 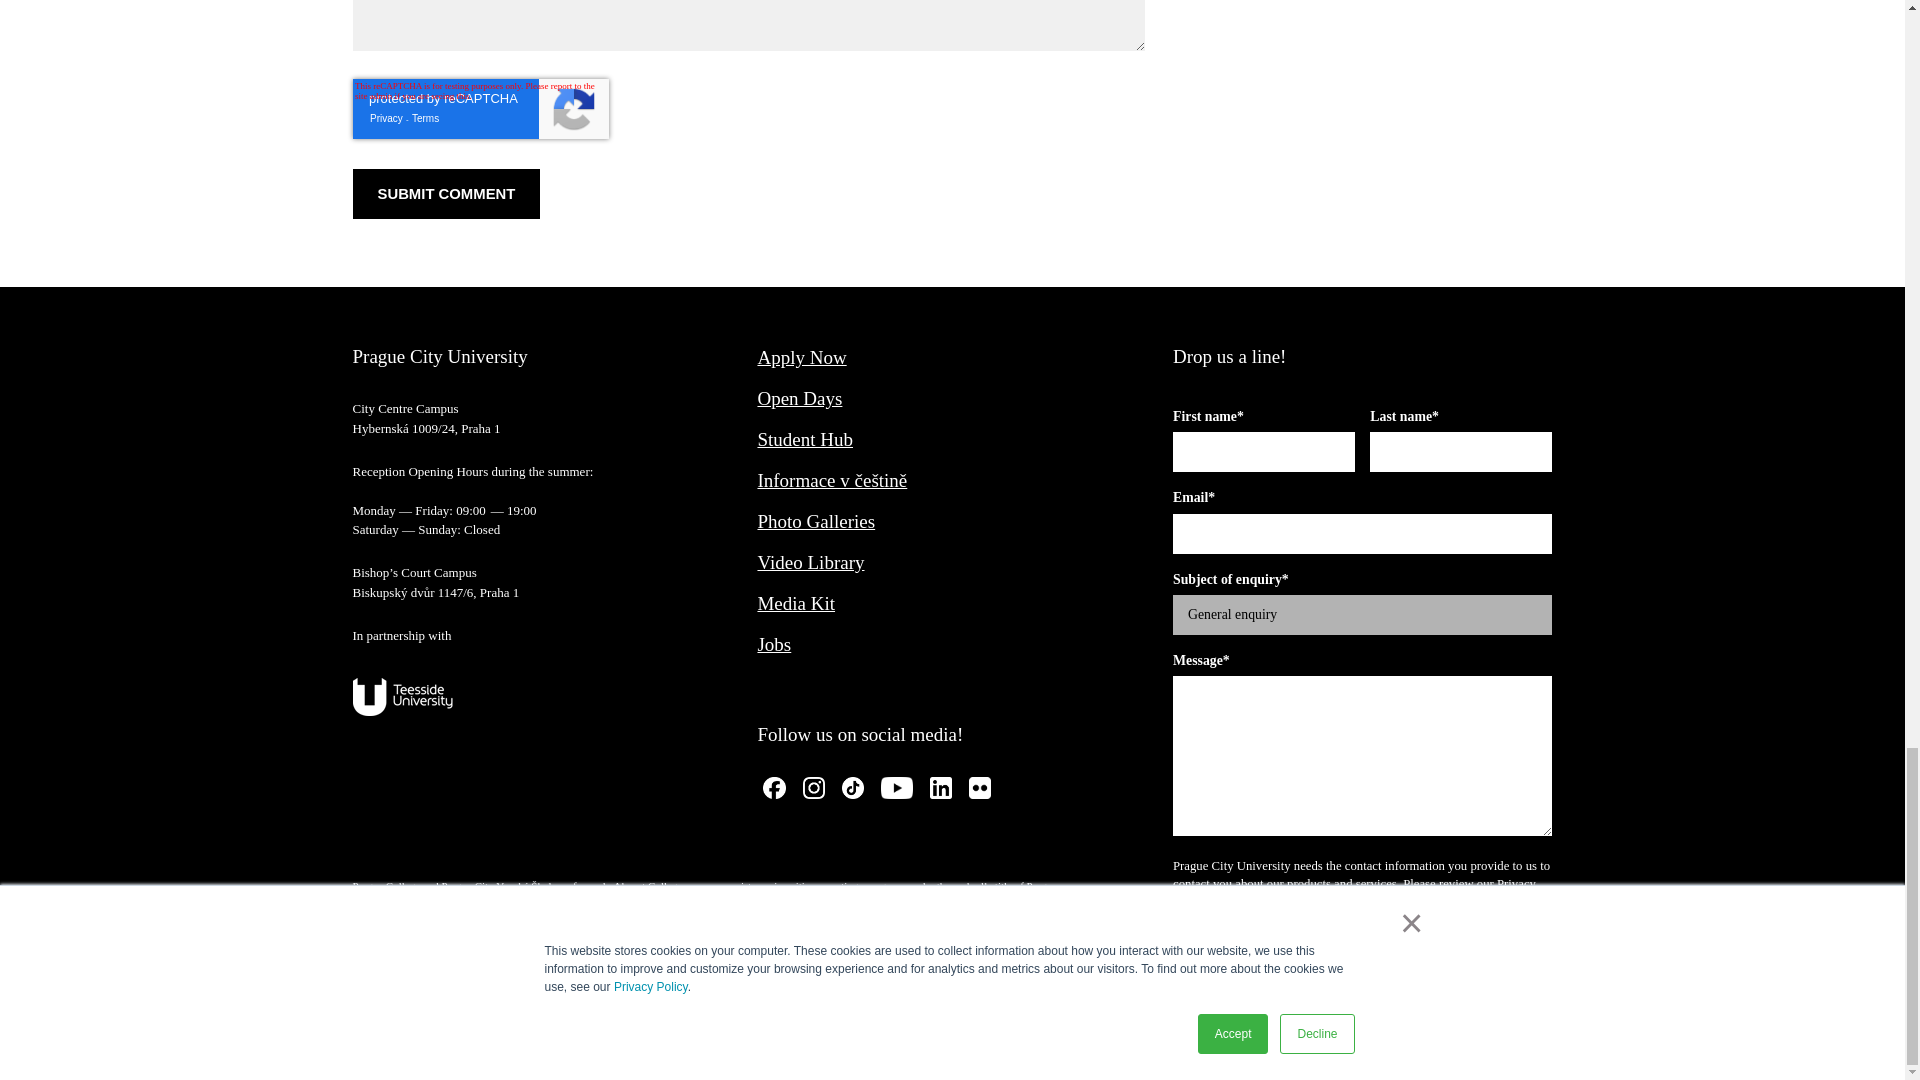 I want to click on reCAPTCHA, so click(x=480, y=108).